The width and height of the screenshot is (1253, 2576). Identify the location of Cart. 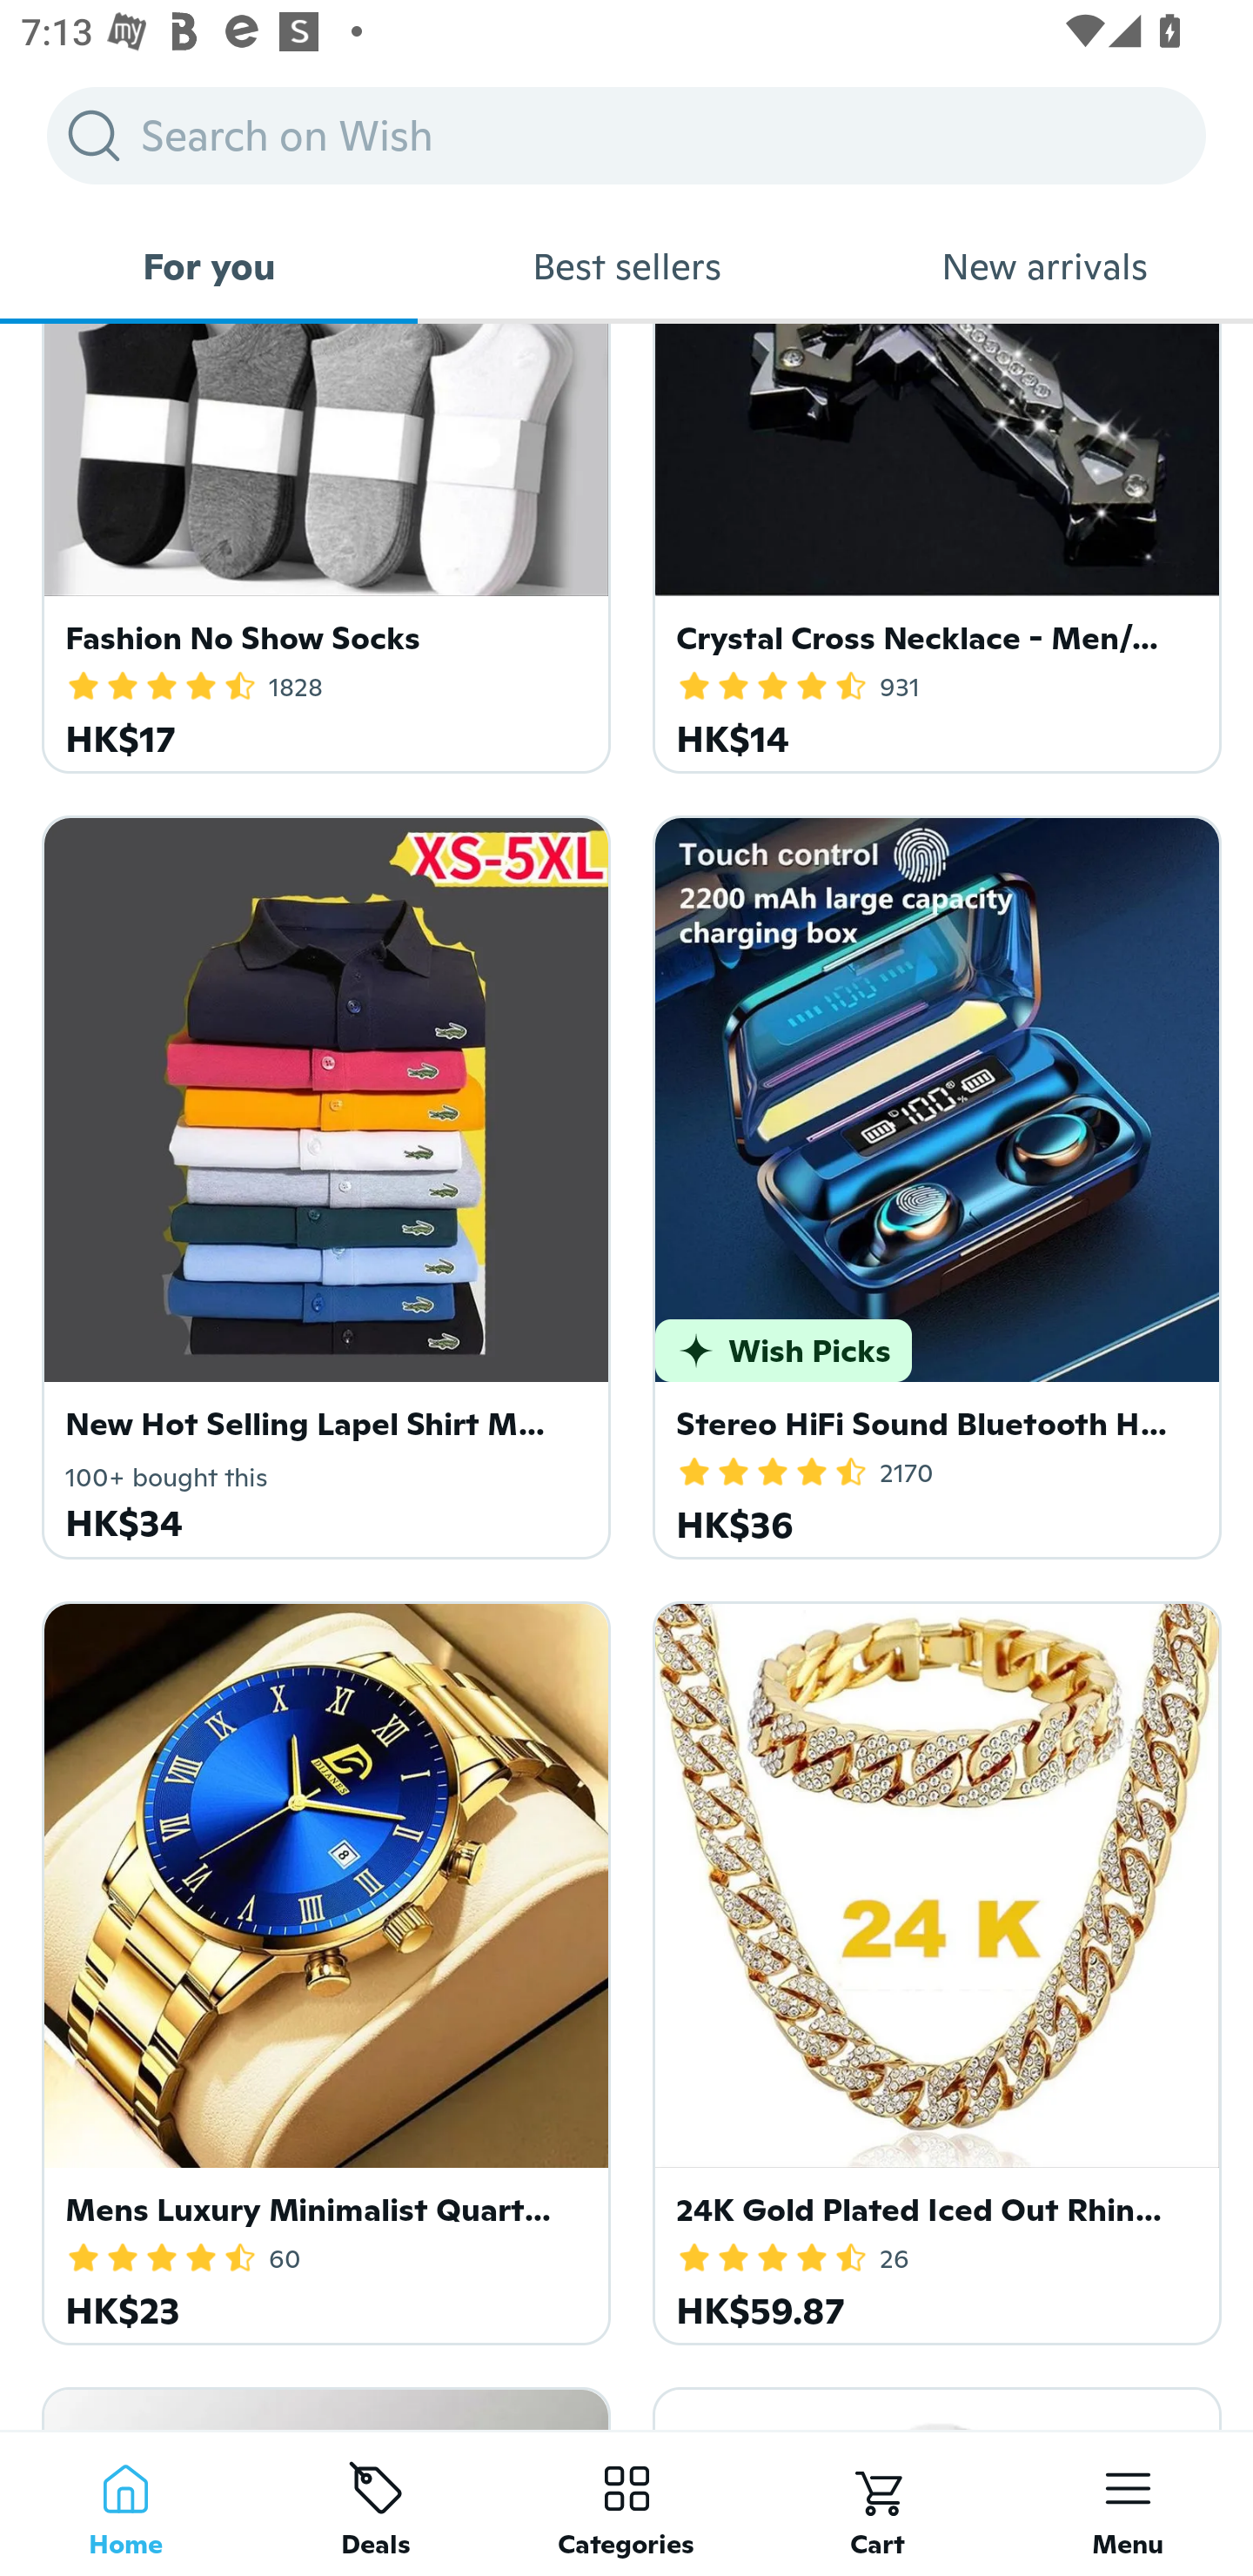
(877, 2503).